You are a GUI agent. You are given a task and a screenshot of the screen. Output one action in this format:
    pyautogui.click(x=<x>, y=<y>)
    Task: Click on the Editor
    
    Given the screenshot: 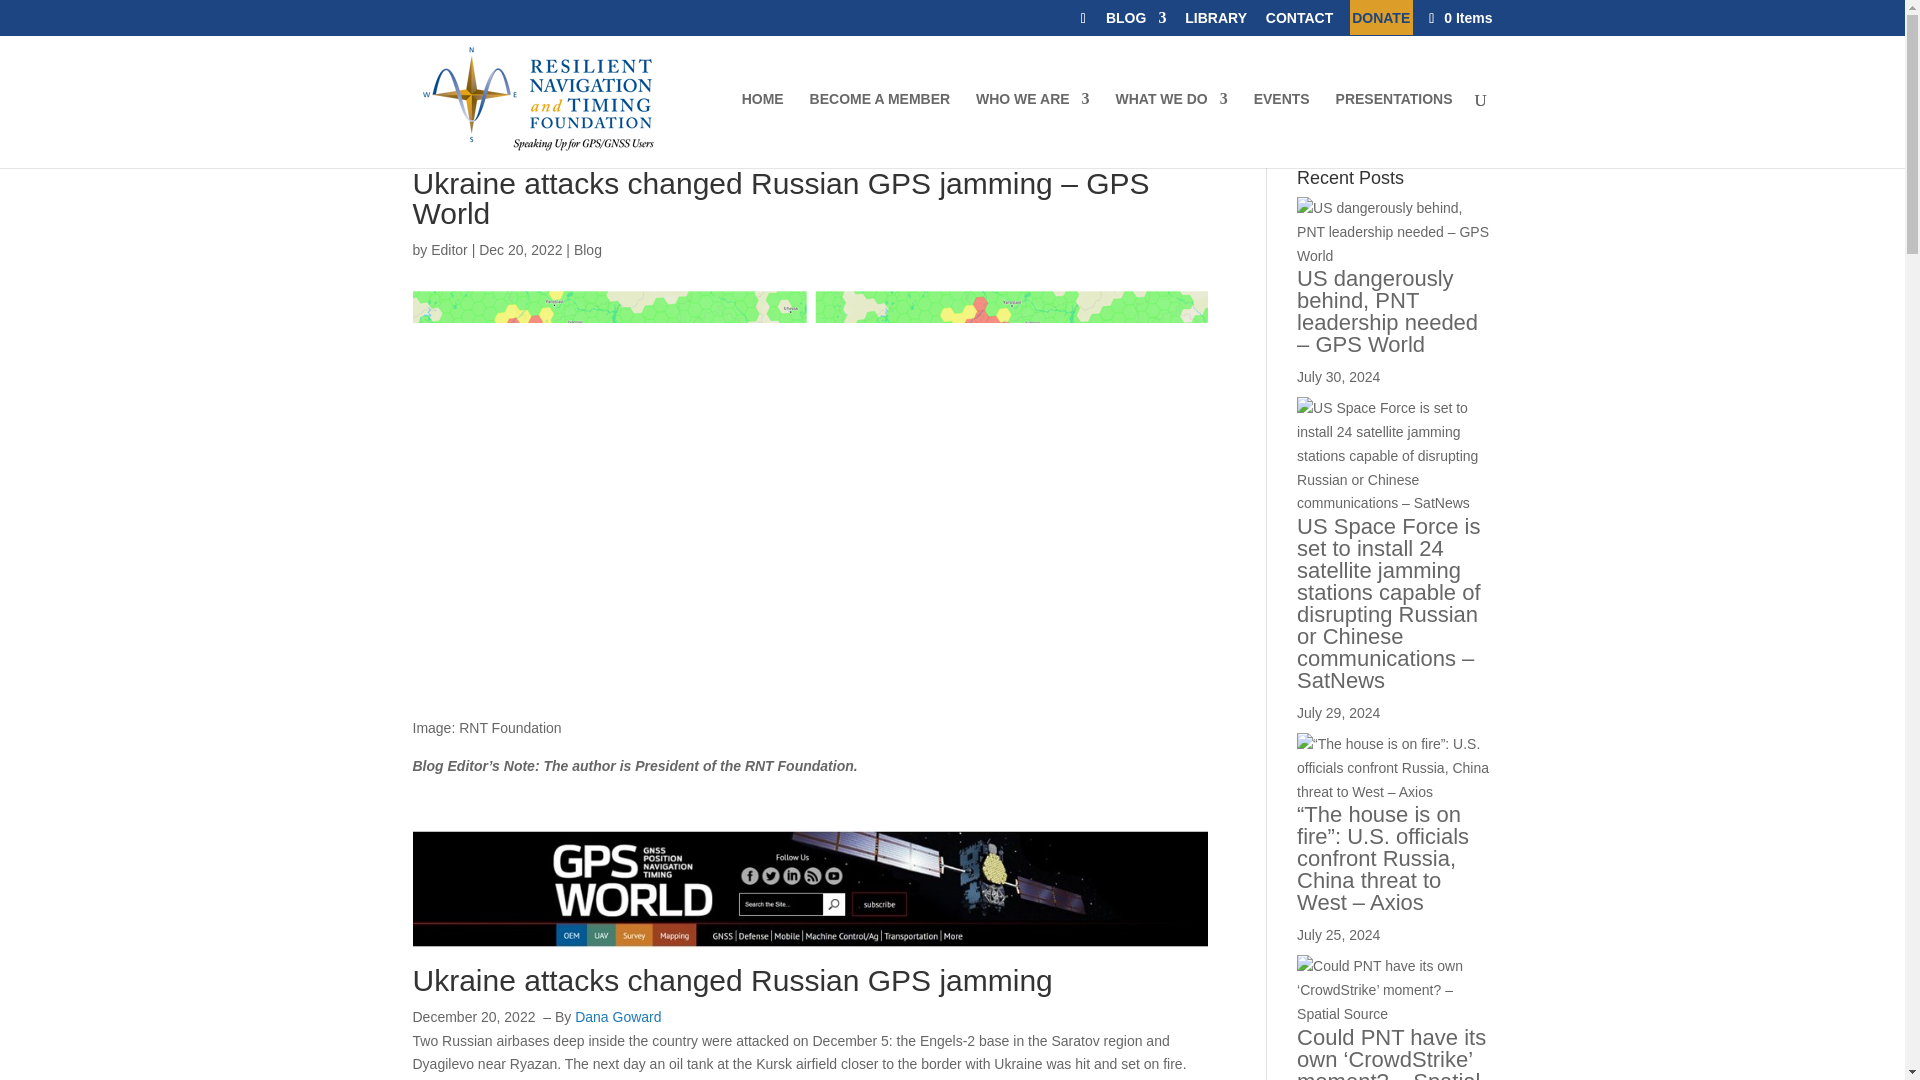 What is the action you would take?
    pyautogui.click(x=449, y=250)
    